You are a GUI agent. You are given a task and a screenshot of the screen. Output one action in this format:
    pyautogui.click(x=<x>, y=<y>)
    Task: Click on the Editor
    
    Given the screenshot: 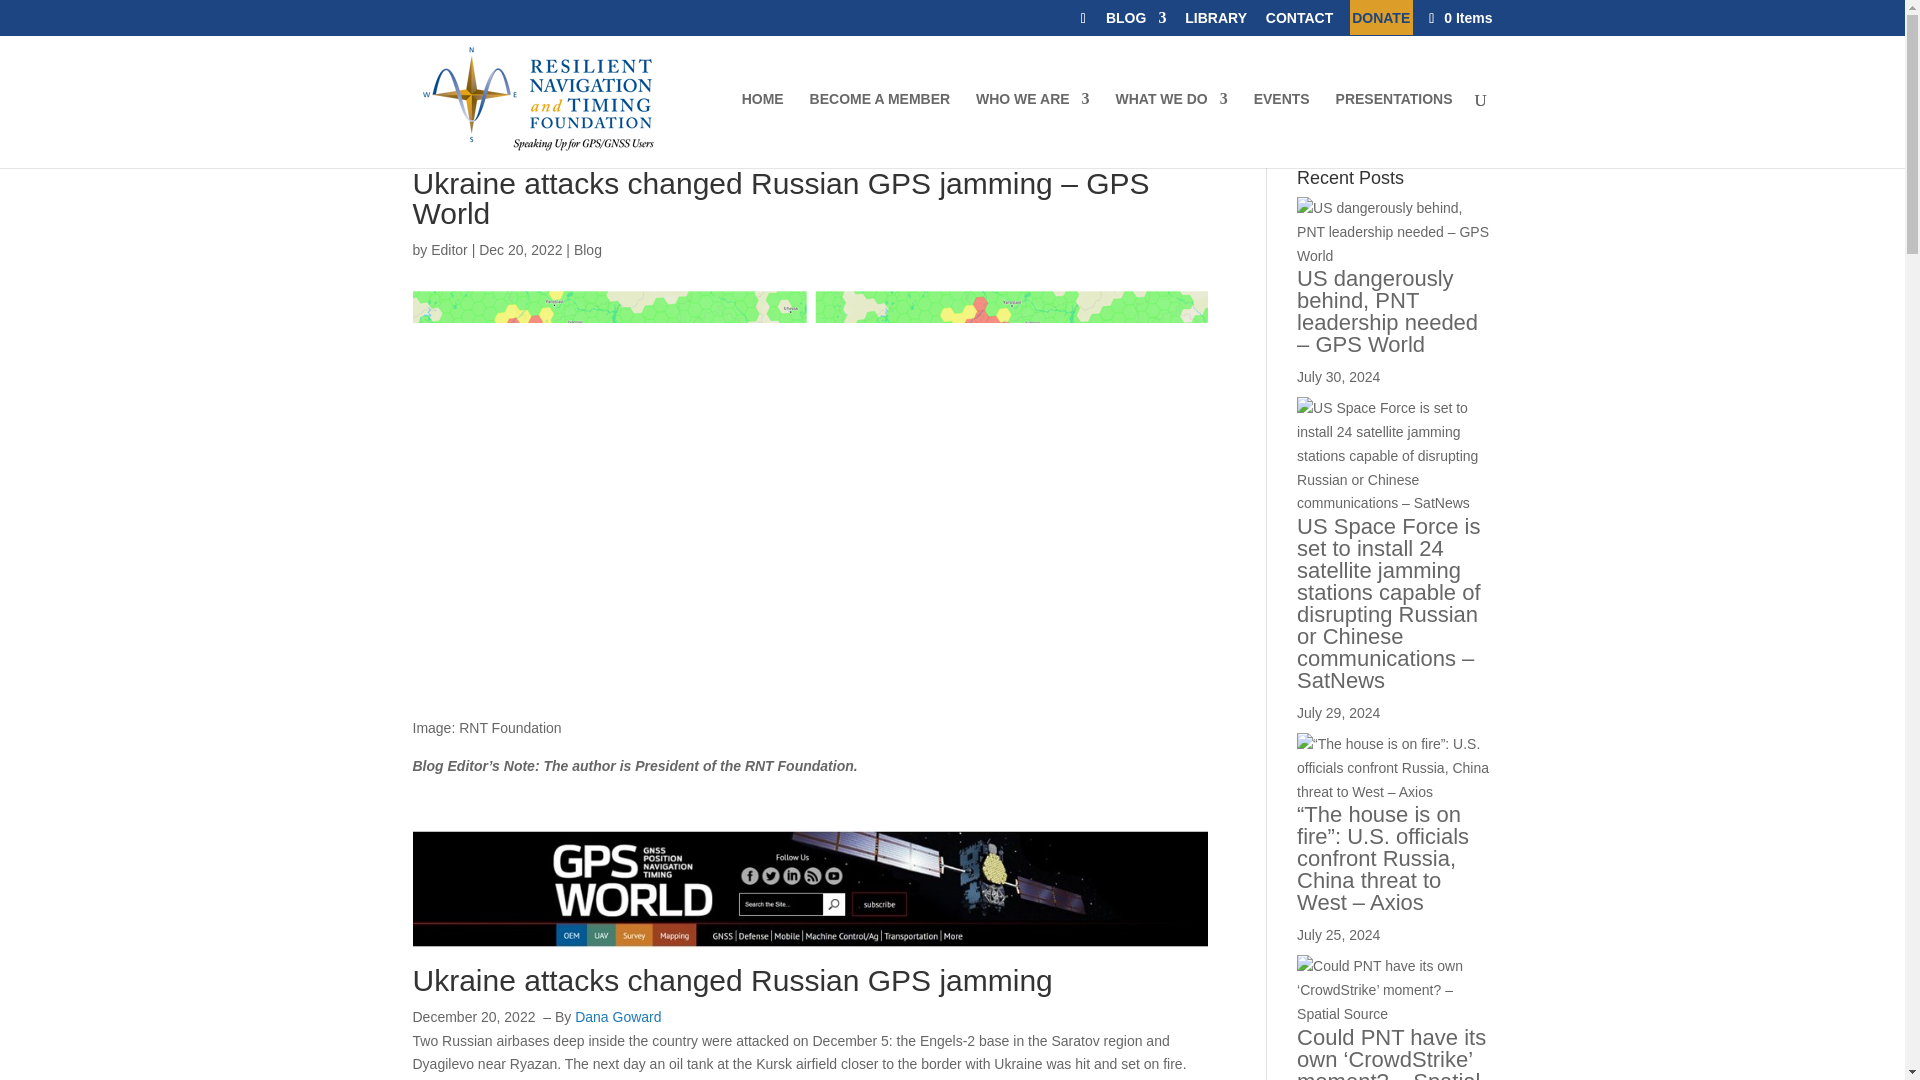 What is the action you would take?
    pyautogui.click(x=449, y=250)
    